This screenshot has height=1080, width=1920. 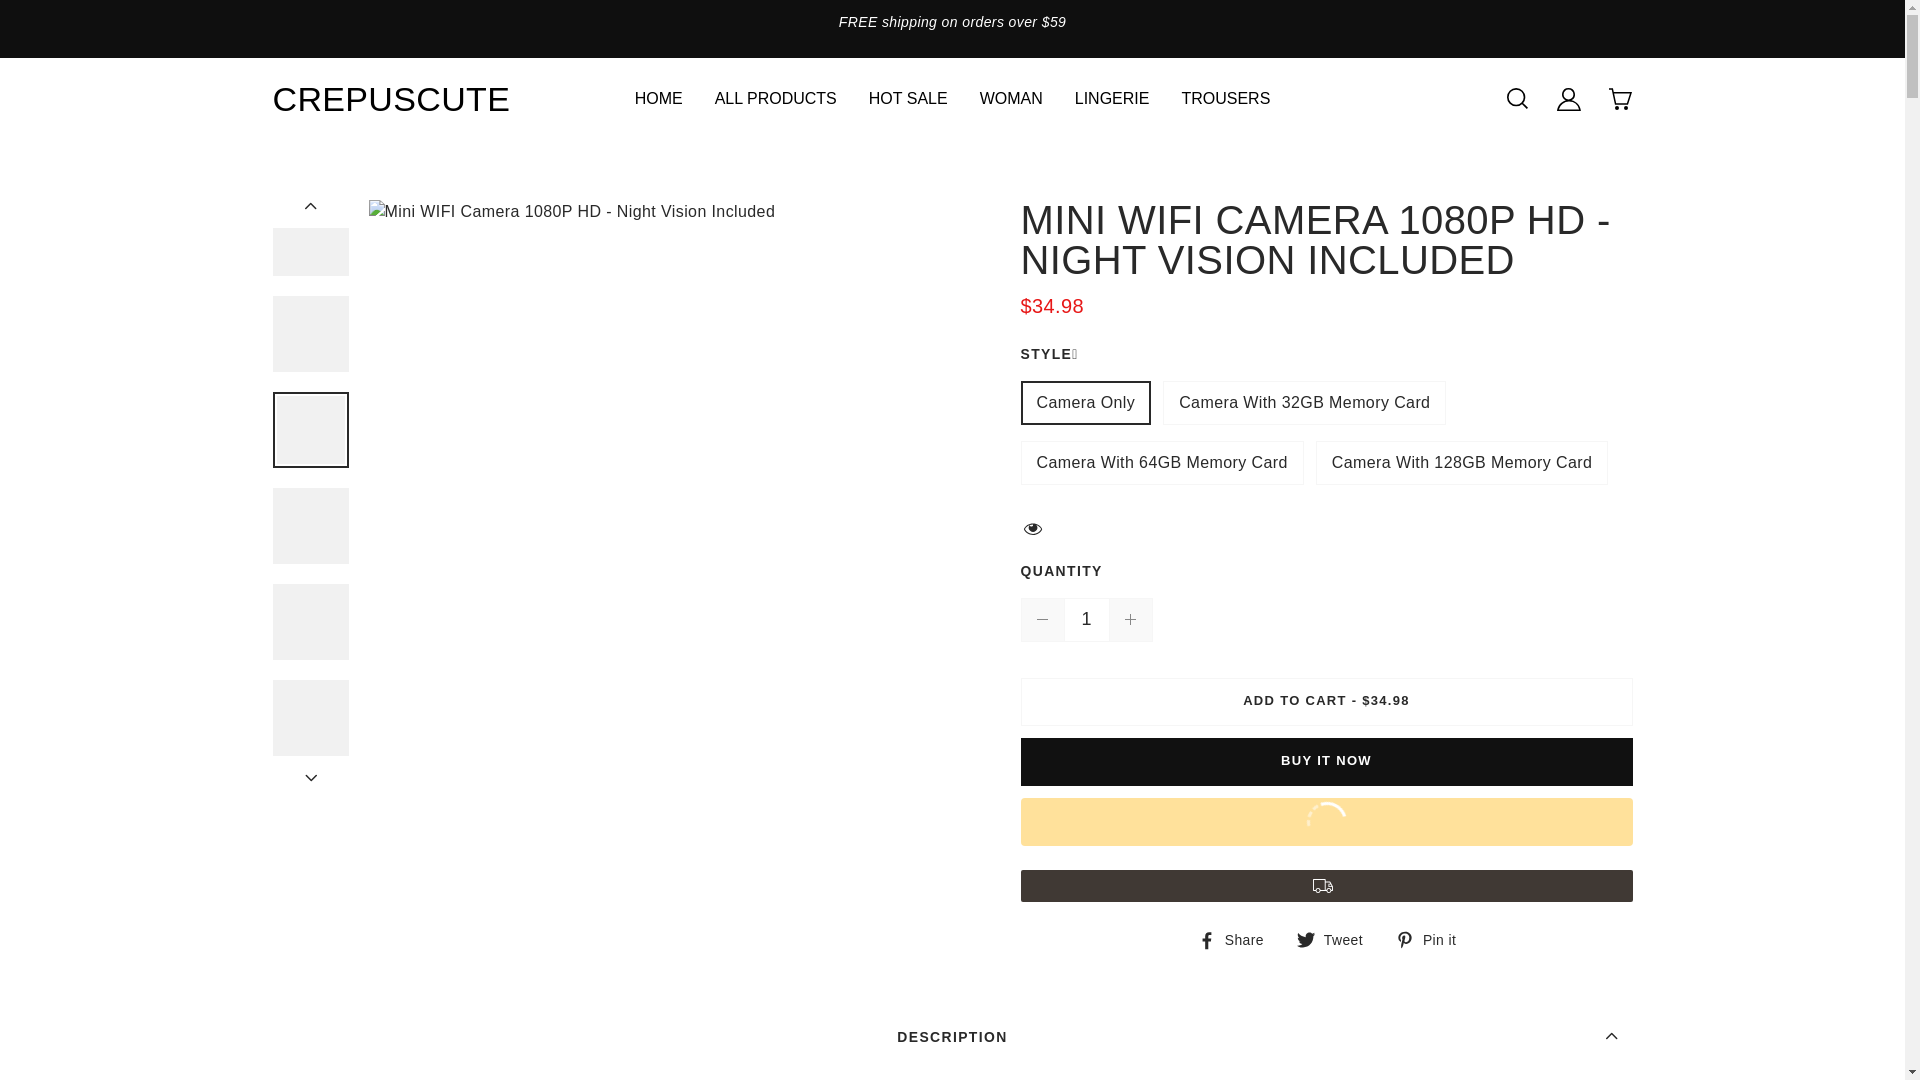 I want to click on LINGERIE, so click(x=1112, y=99).